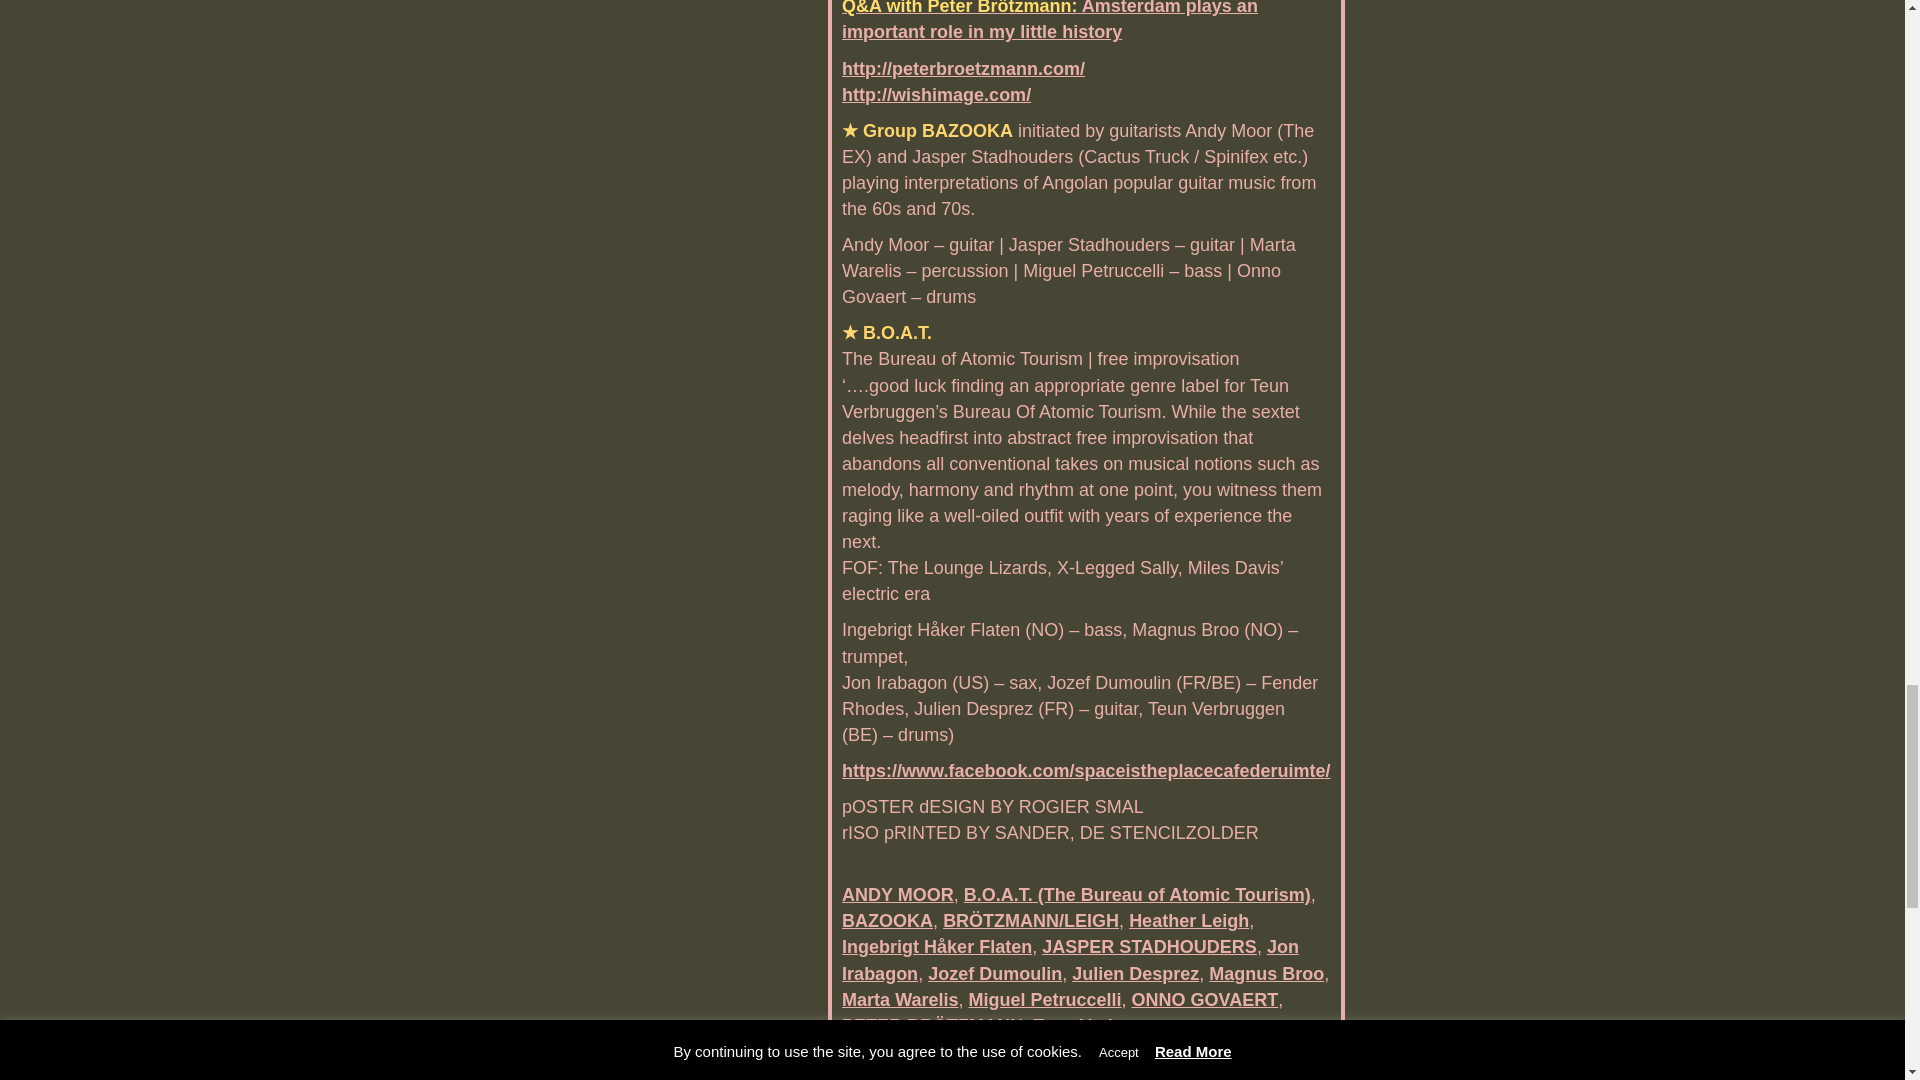 This screenshot has height=1080, width=1920. I want to click on Jozef Dumoulin, so click(994, 974).